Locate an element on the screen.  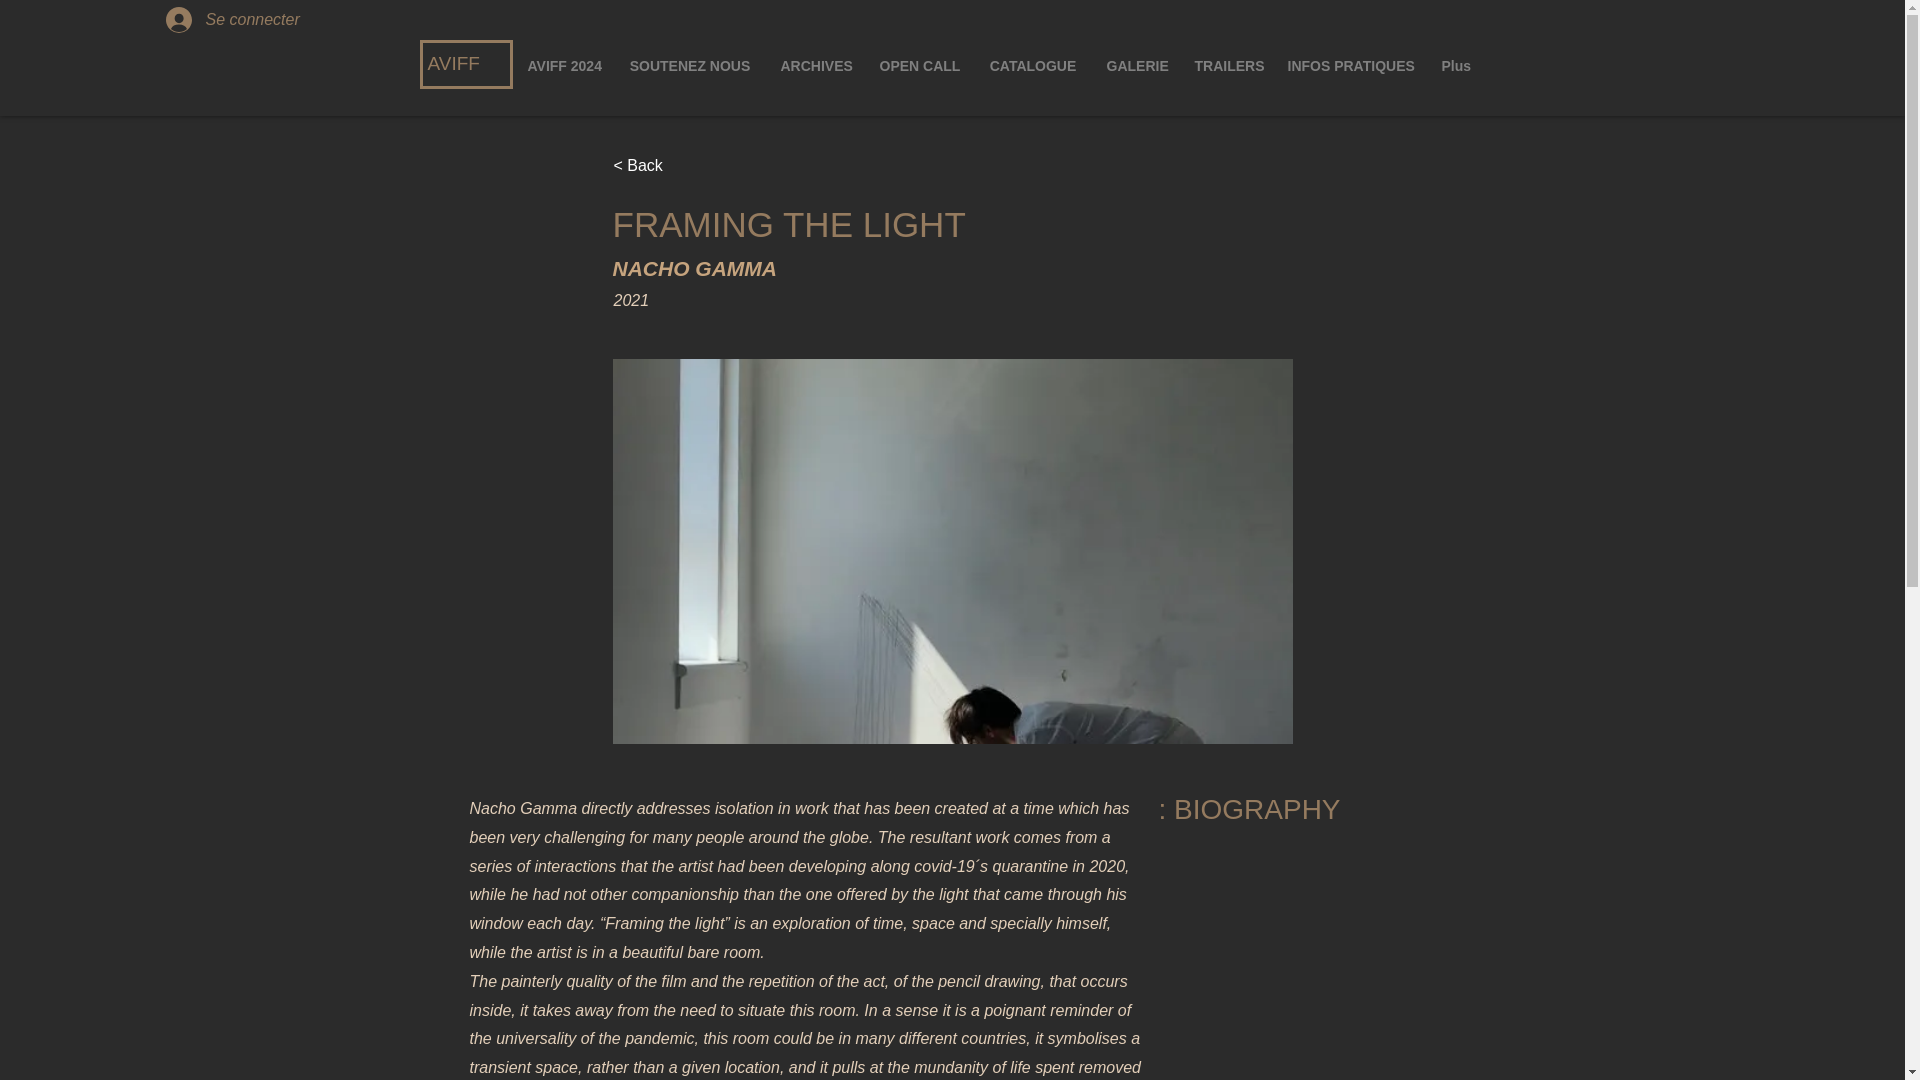
TRAILERS is located at coordinates (1226, 66).